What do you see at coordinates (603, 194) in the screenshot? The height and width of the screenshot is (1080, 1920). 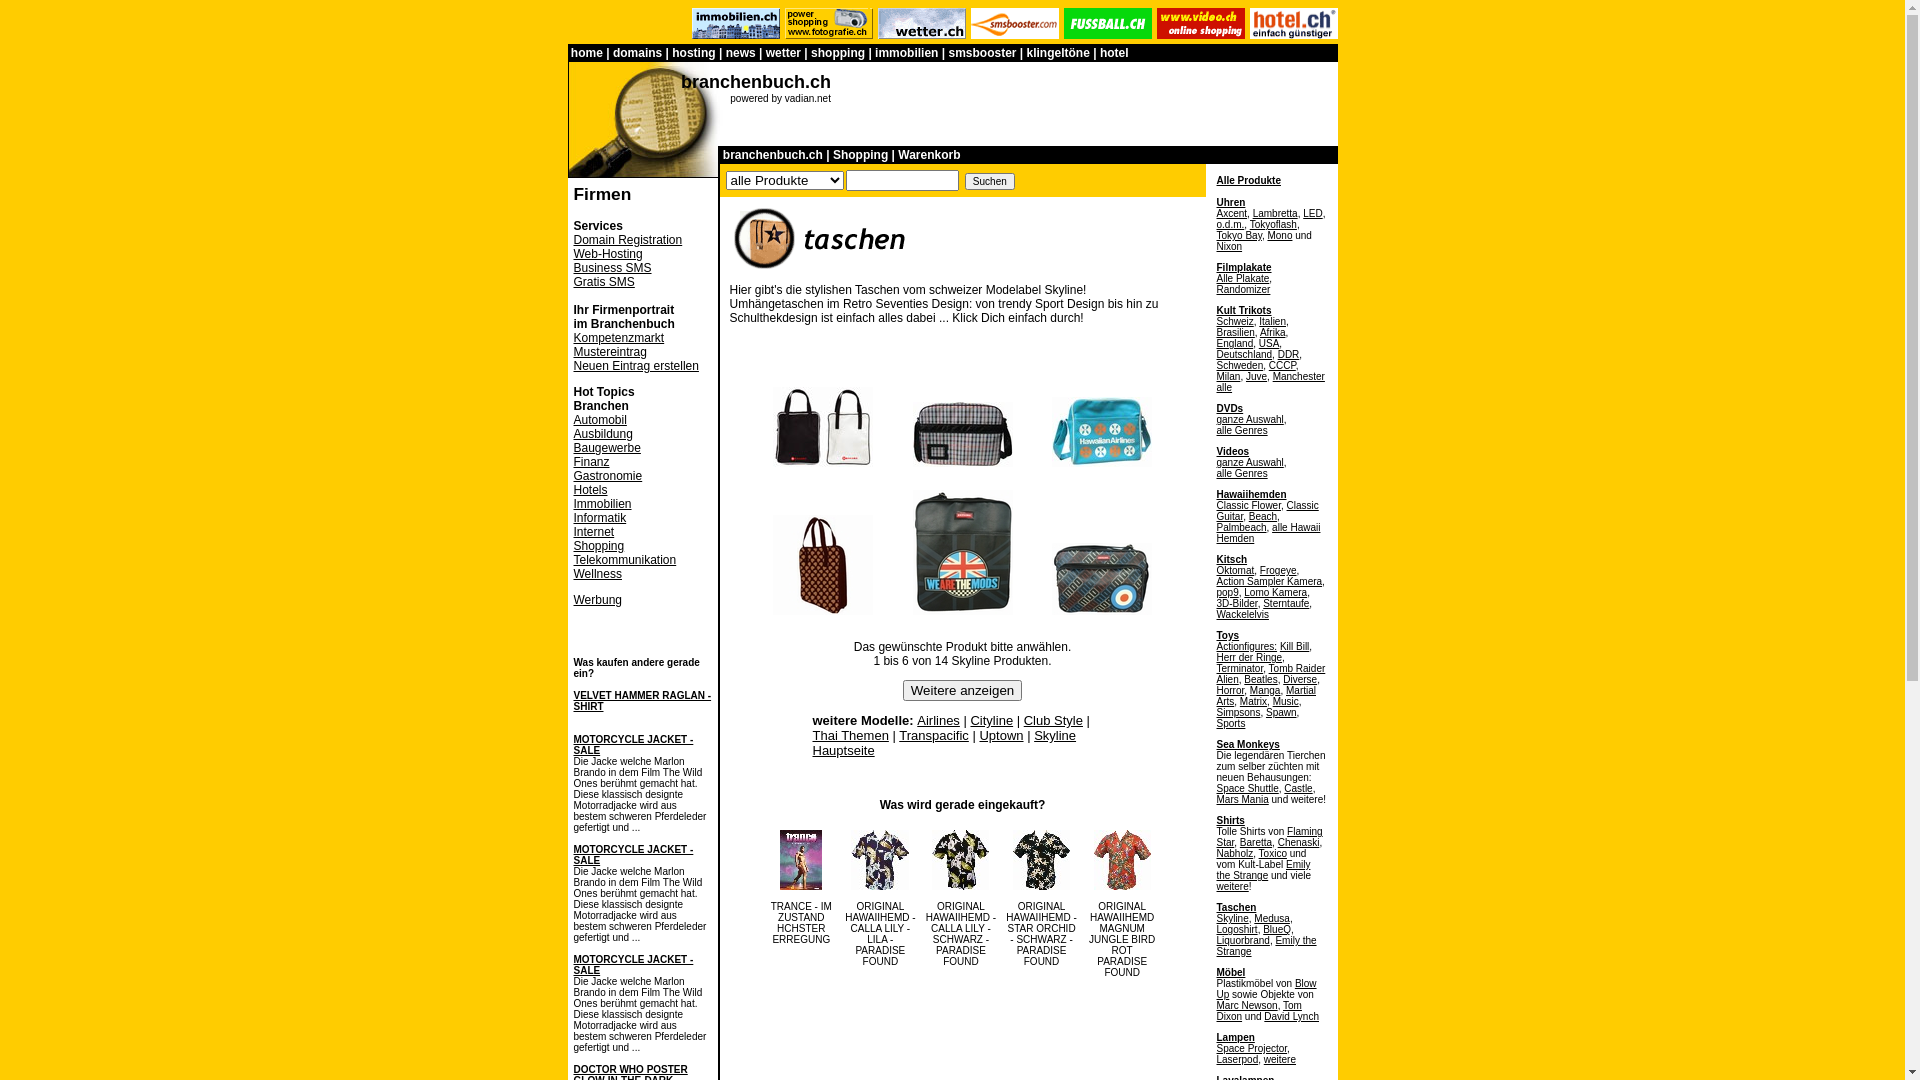 I see `Firmen` at bounding box center [603, 194].